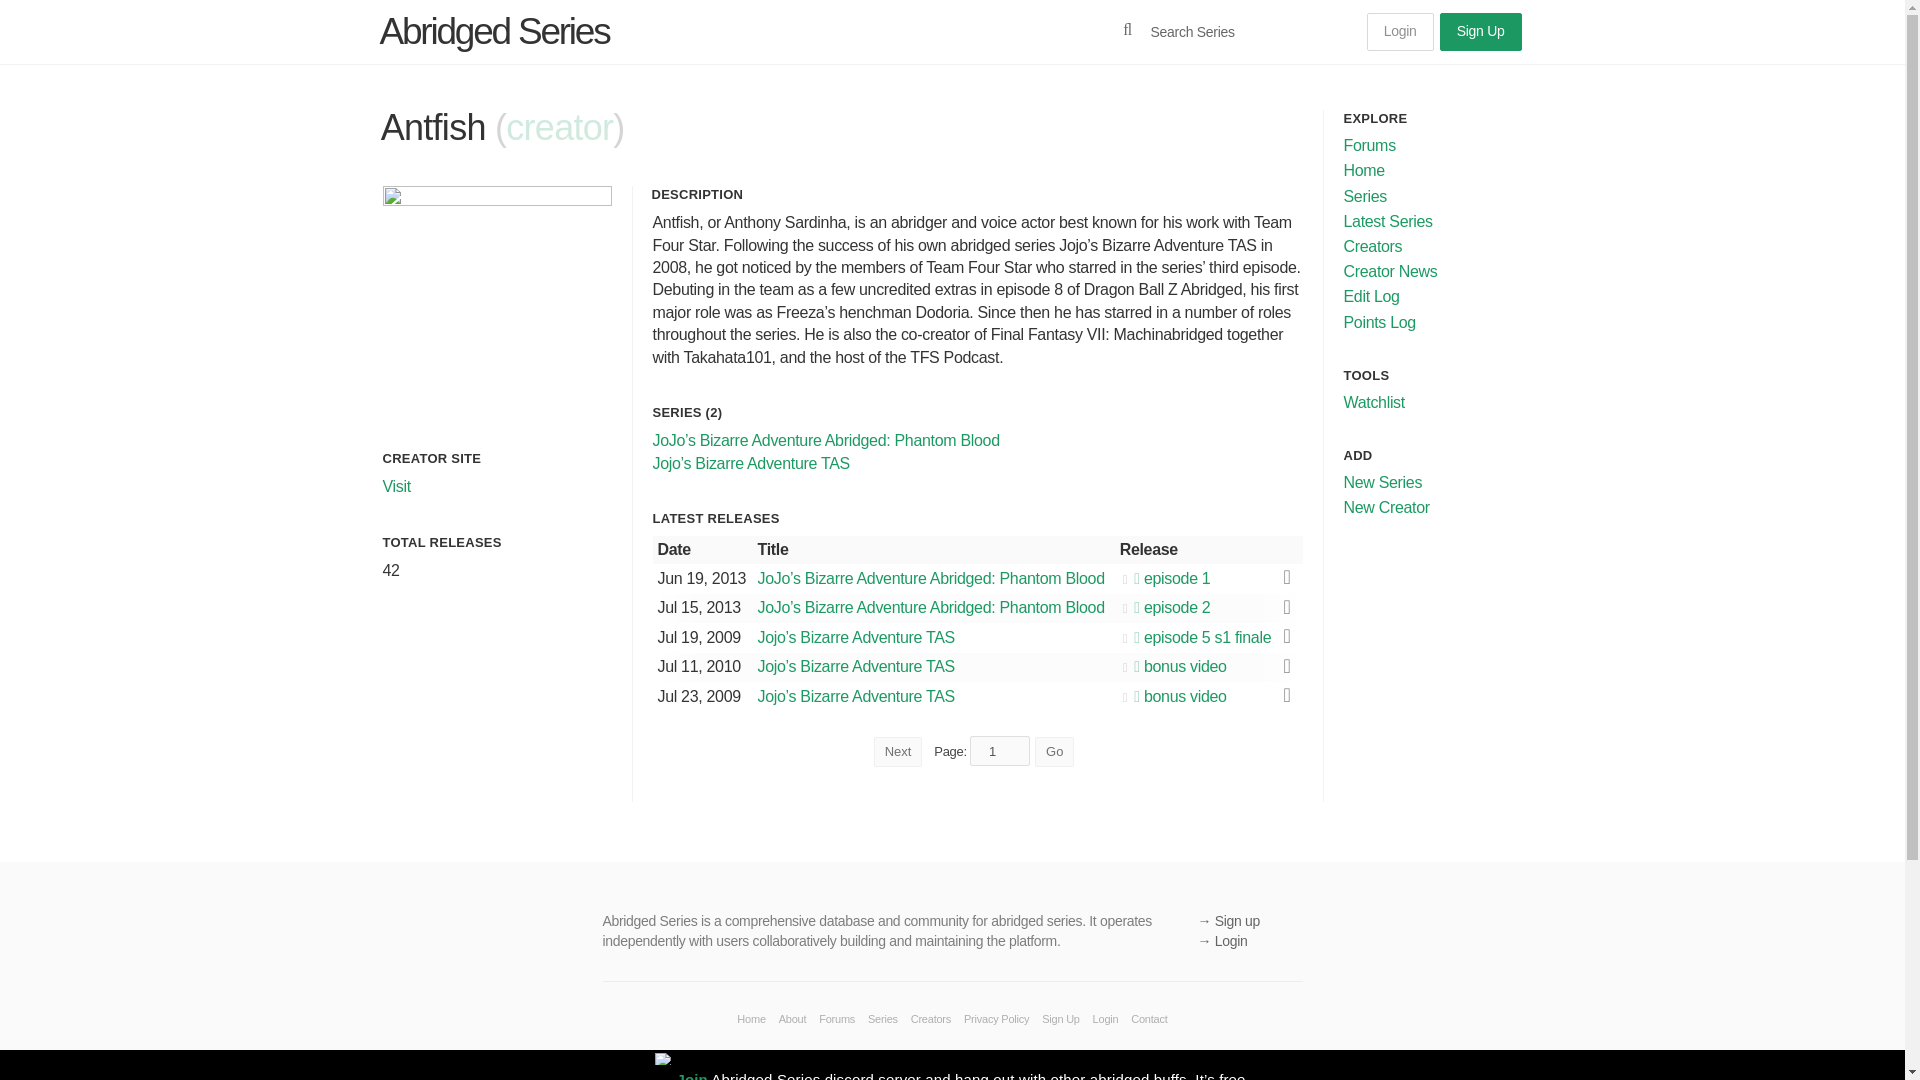 This screenshot has width=1920, height=1080. Describe the element at coordinates (1287, 636) in the screenshot. I see `Bookmark it` at that location.